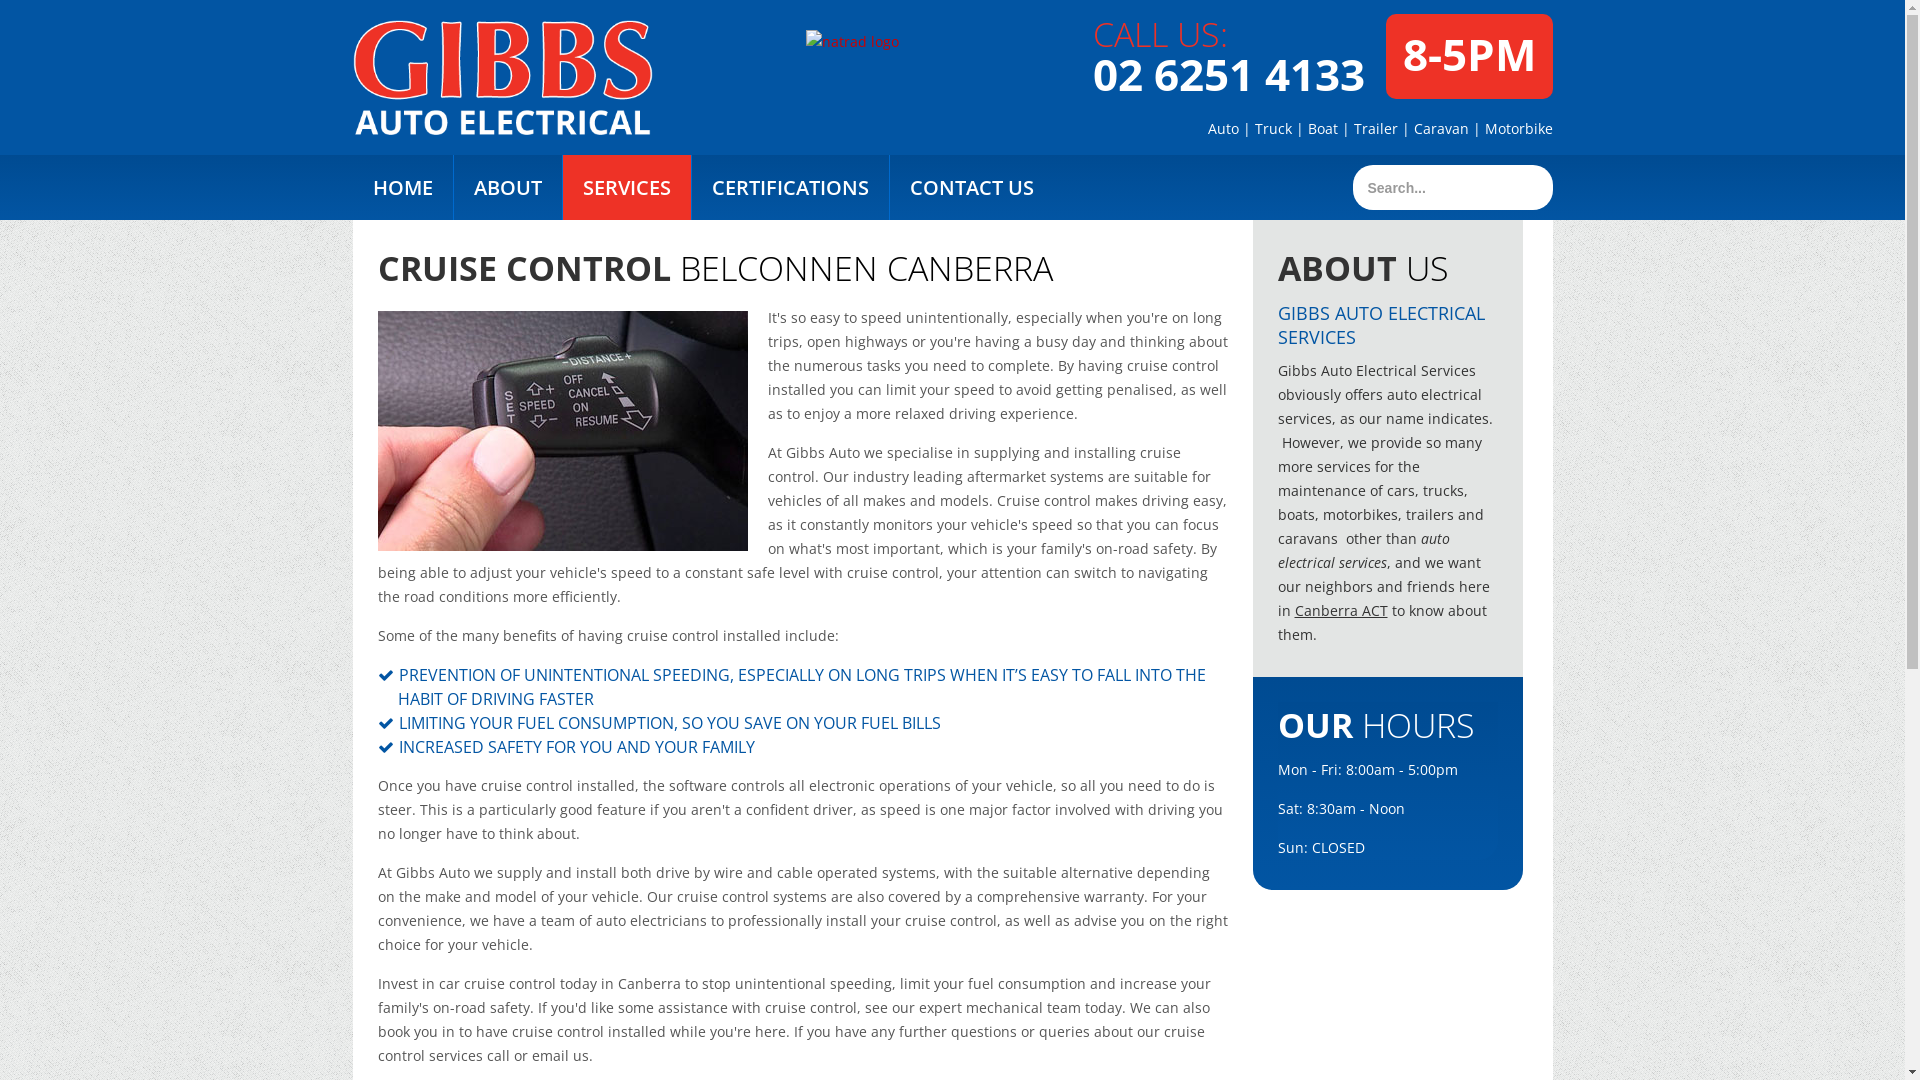  Describe the element at coordinates (402, 188) in the screenshot. I see `HOME` at that location.